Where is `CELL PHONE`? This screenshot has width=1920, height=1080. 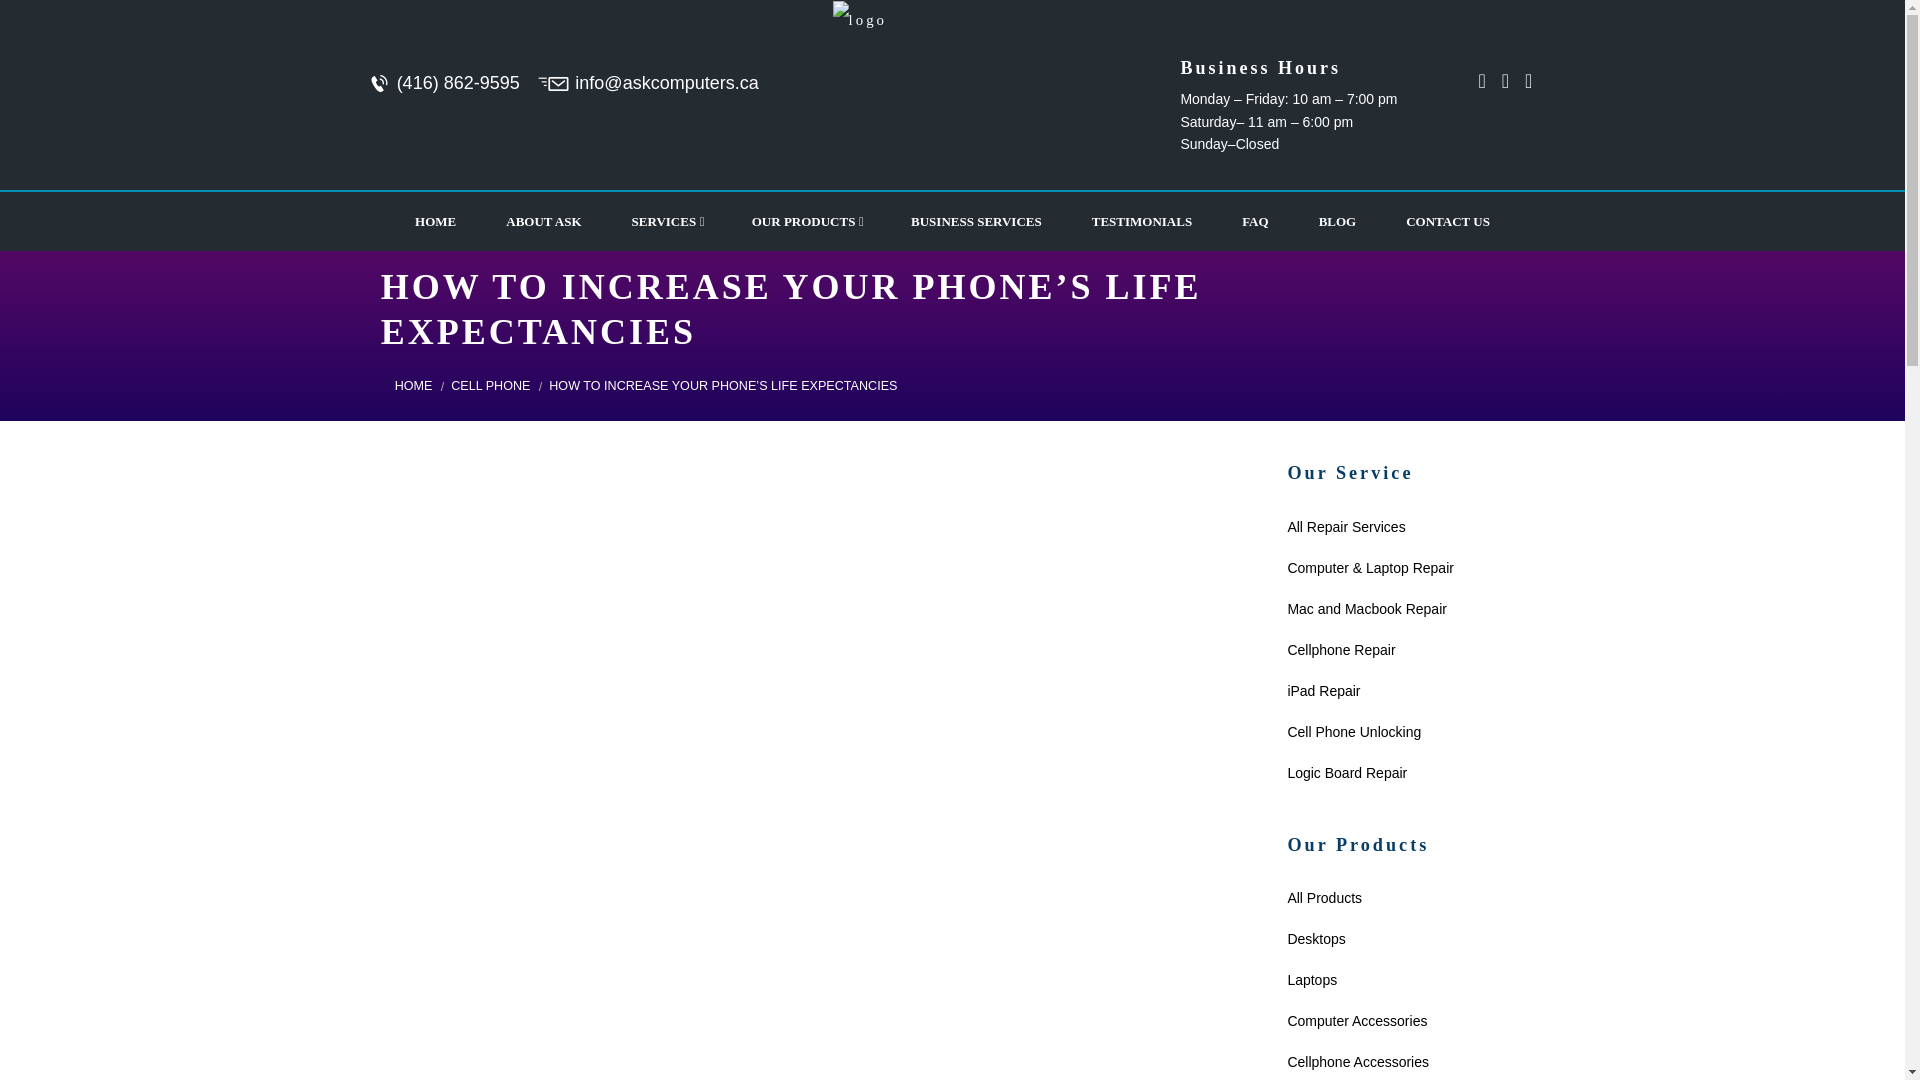 CELL PHONE is located at coordinates (490, 386).